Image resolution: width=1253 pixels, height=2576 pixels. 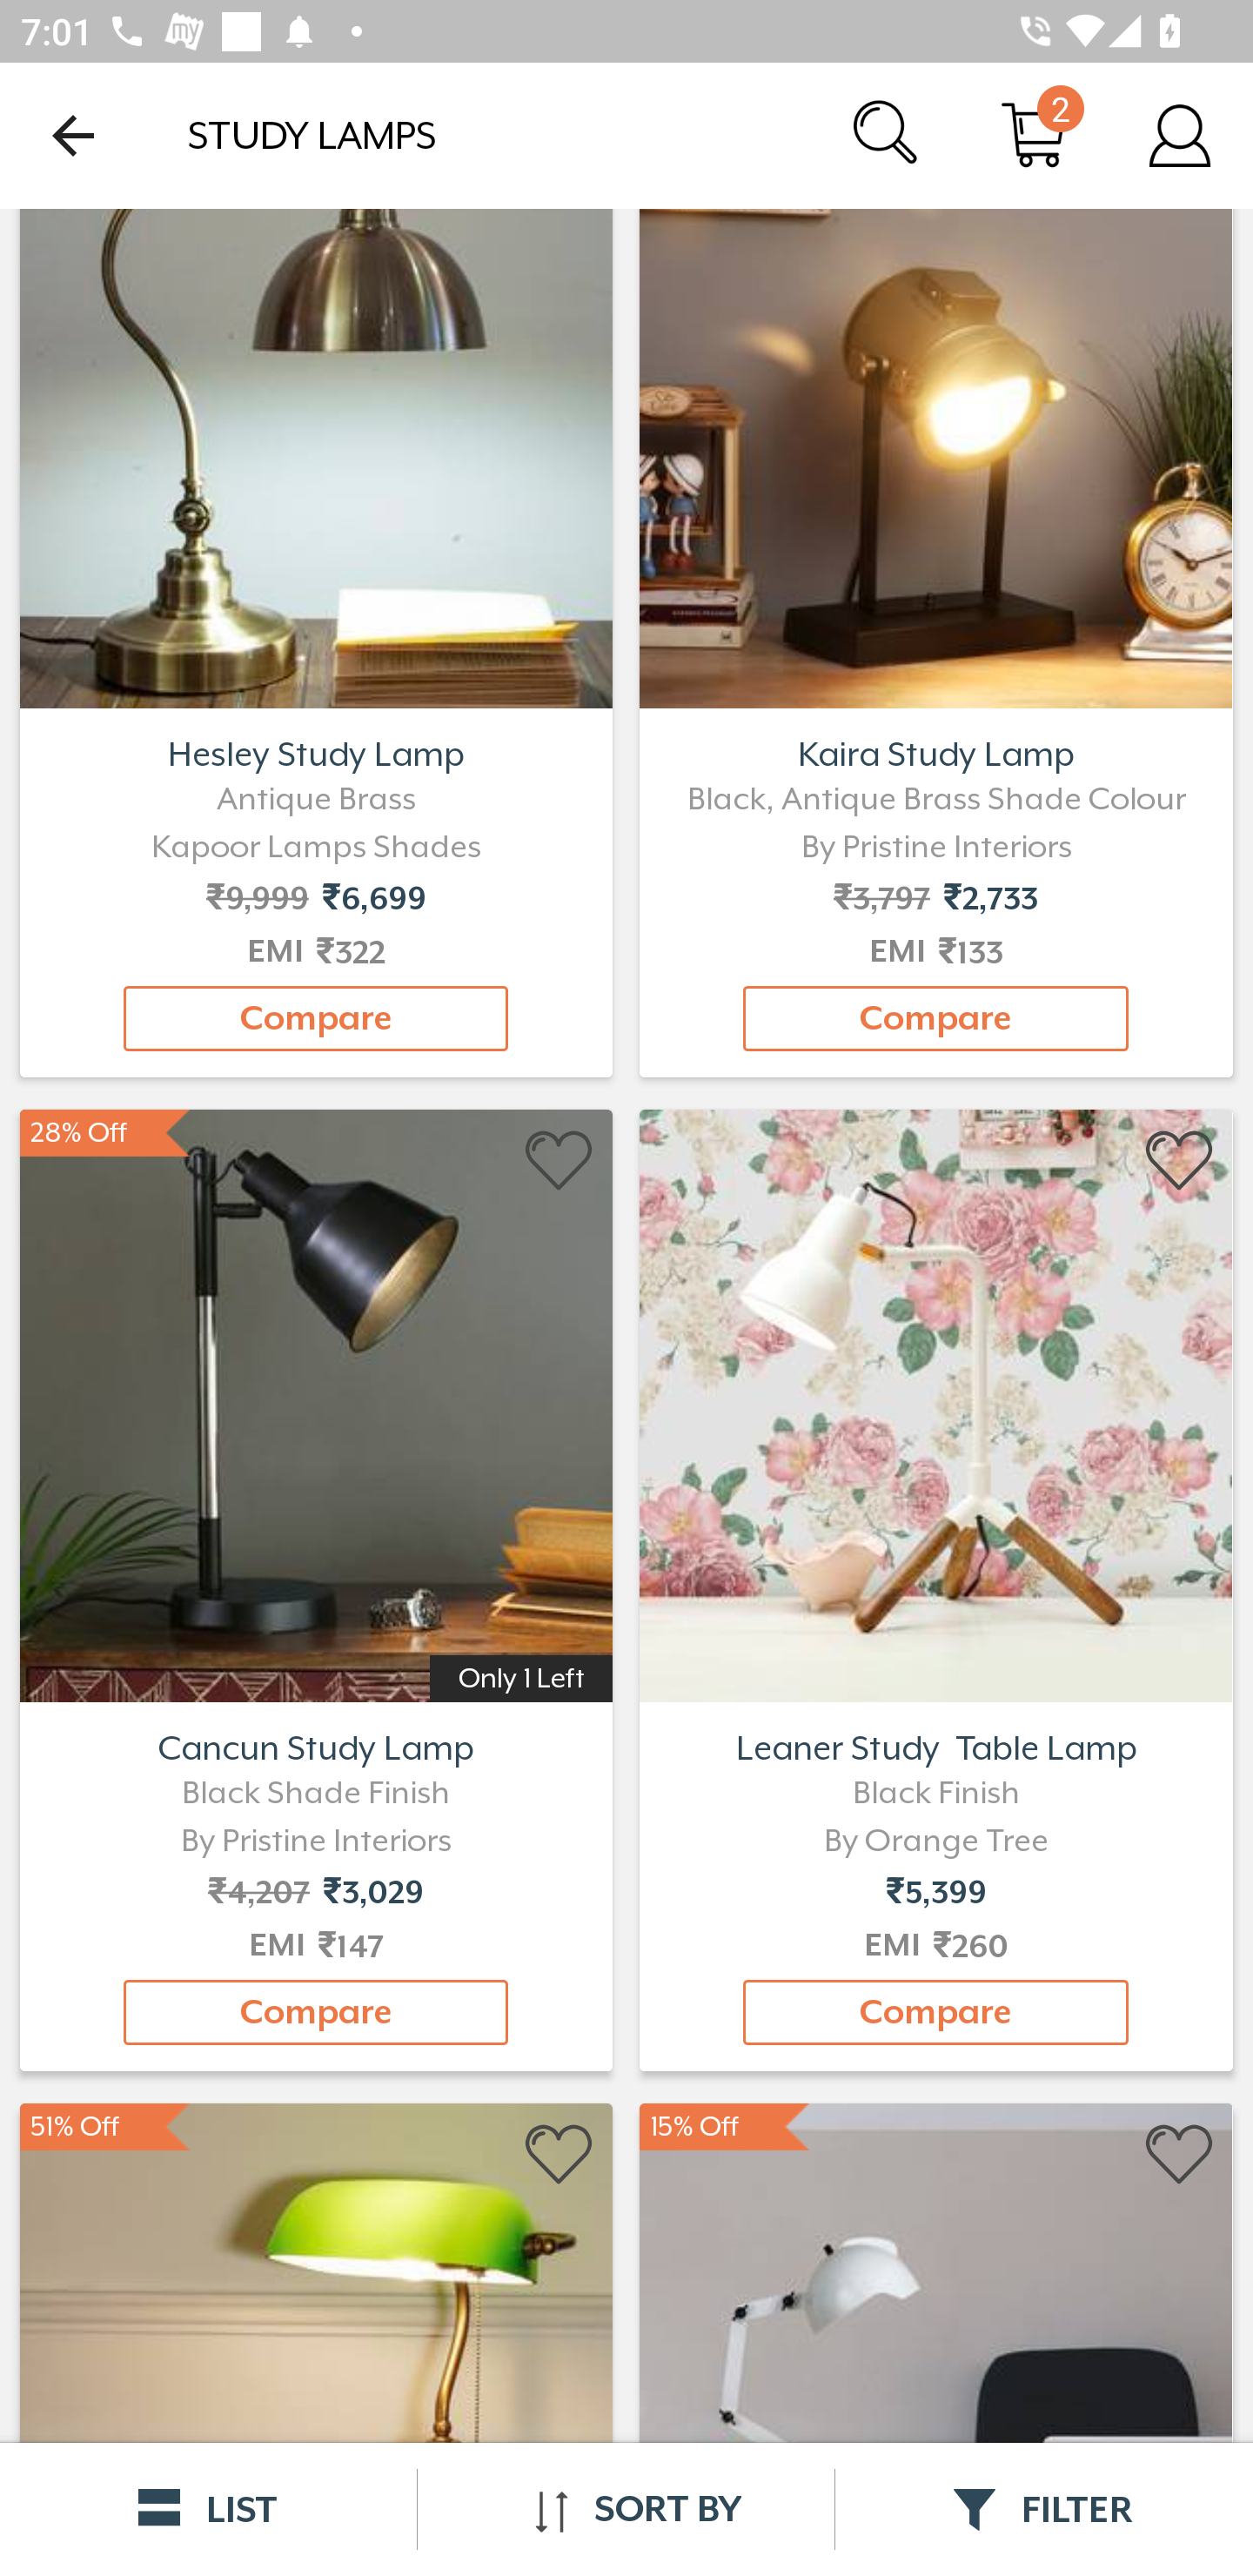 I want to click on Navigate up, so click(x=73, y=135).